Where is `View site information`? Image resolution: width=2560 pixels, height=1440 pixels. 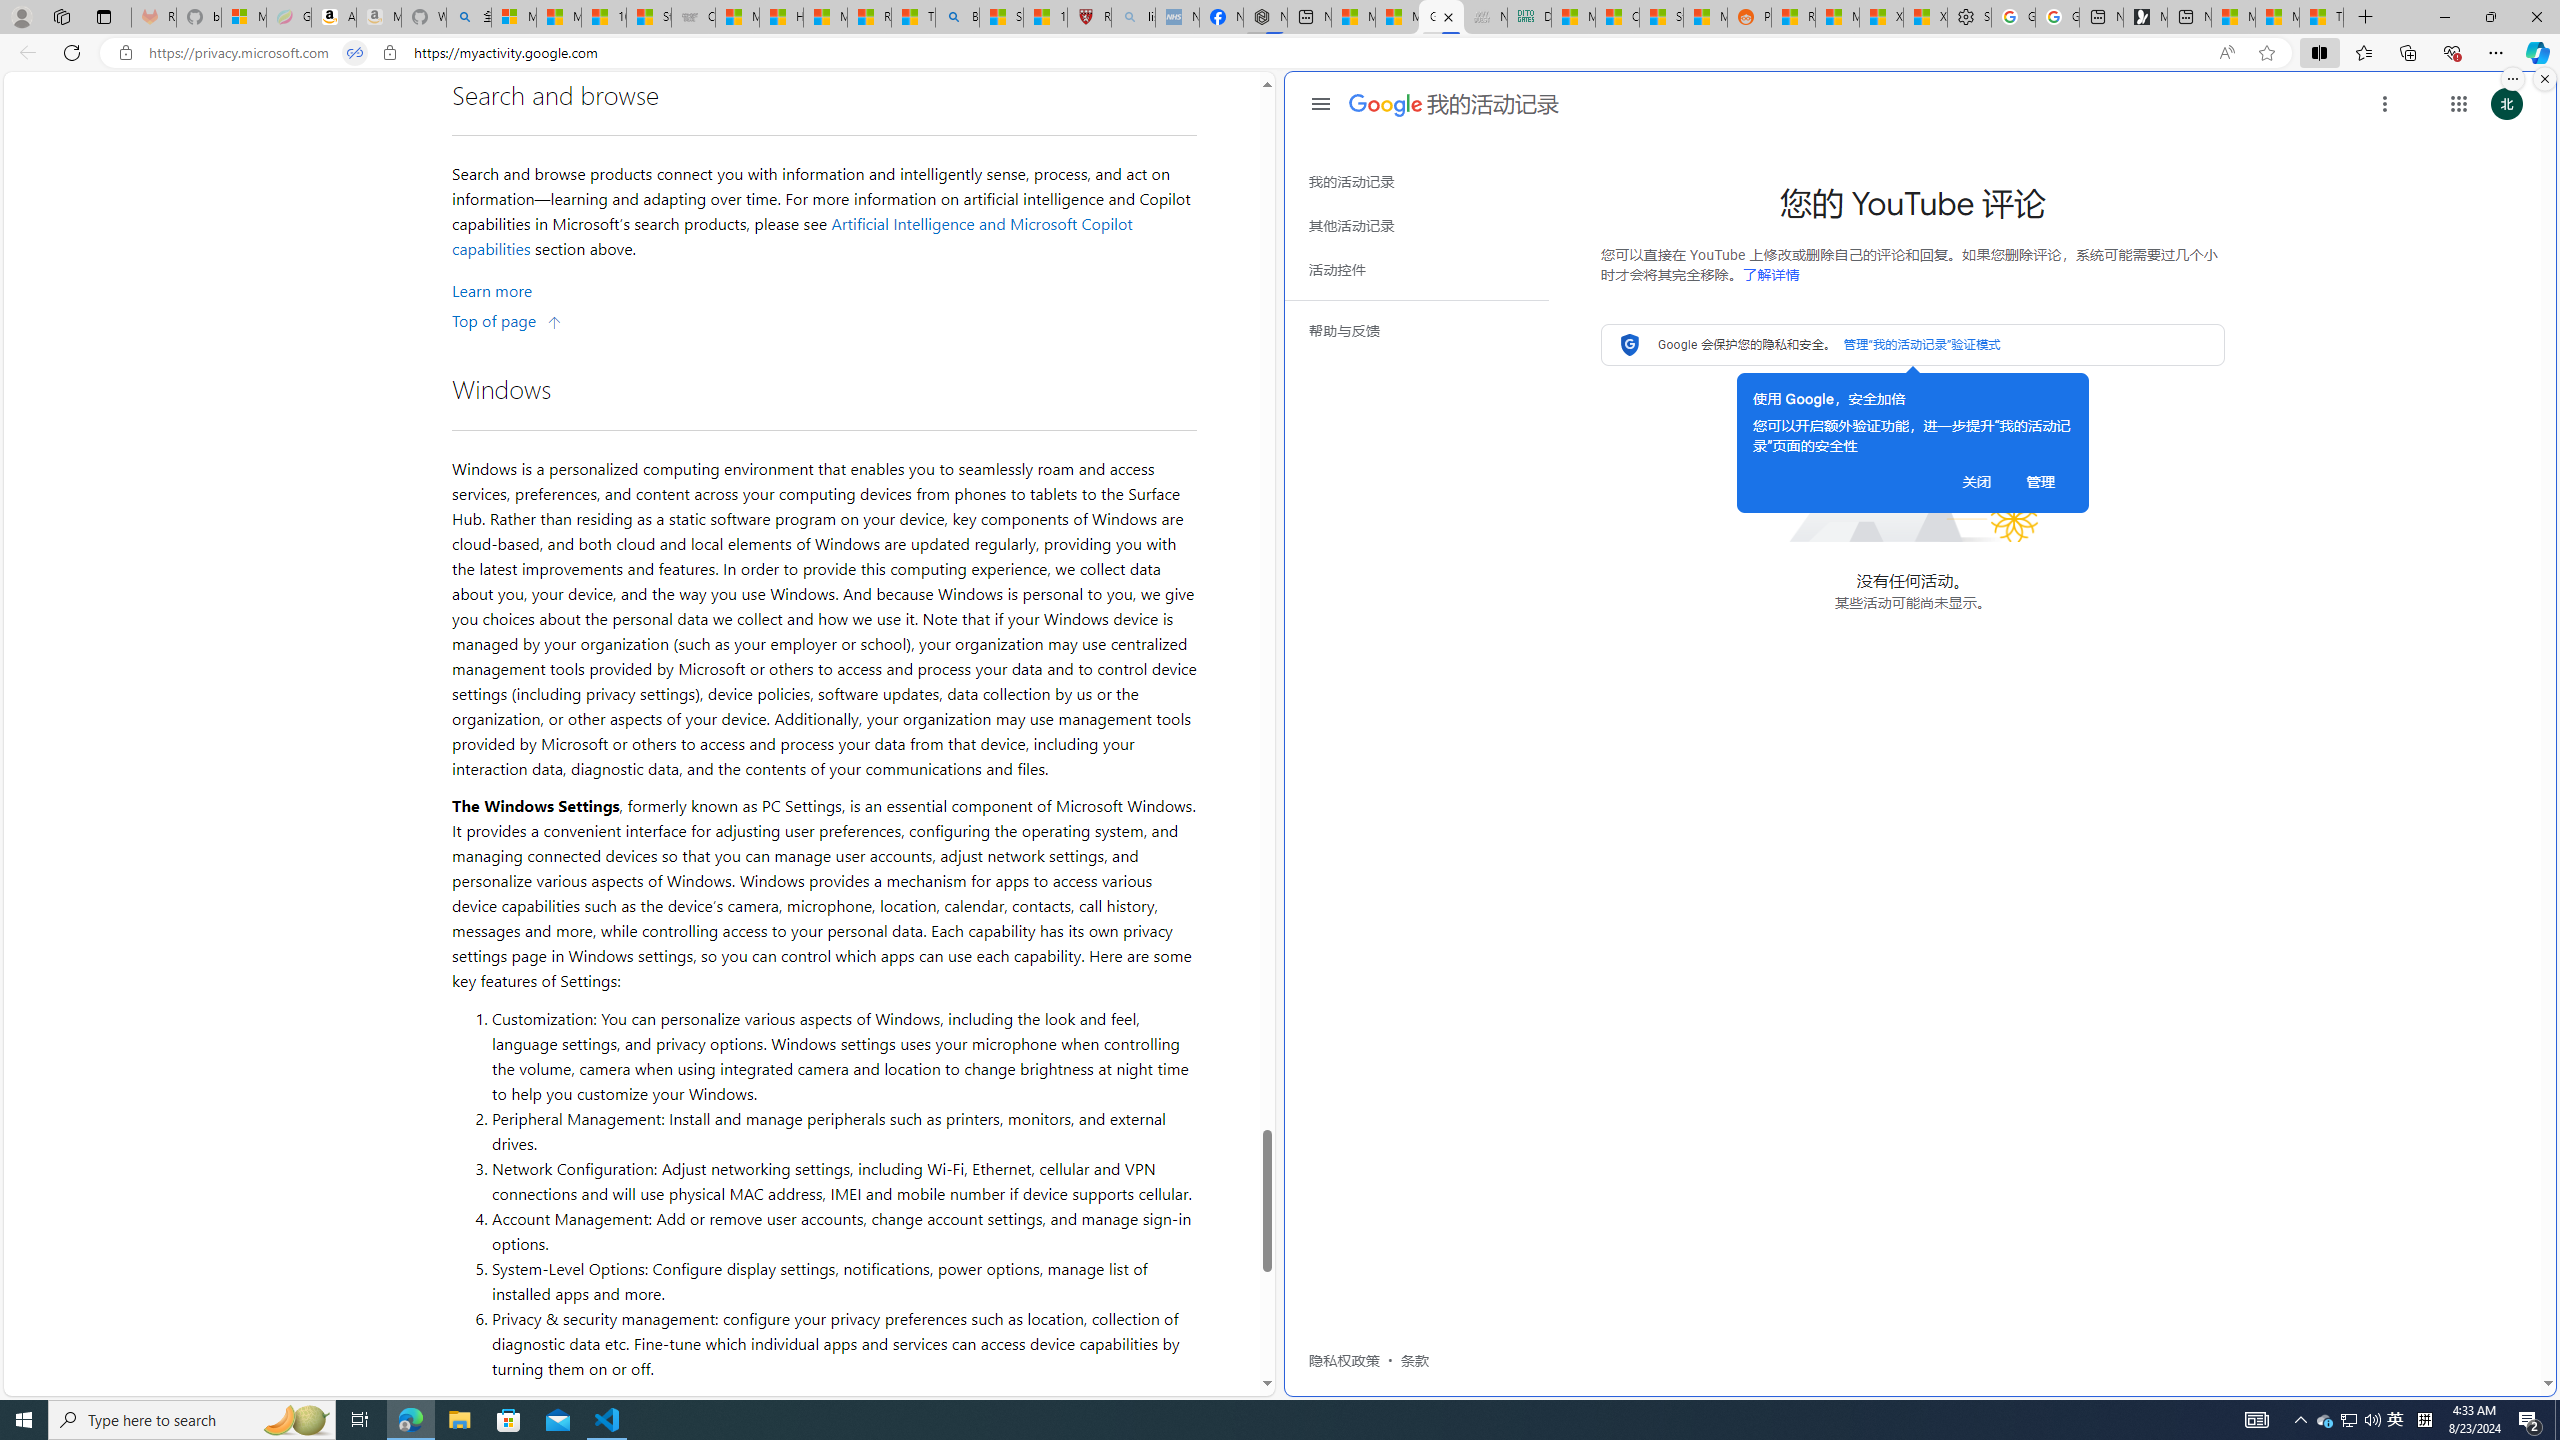 View site information is located at coordinates (390, 53).